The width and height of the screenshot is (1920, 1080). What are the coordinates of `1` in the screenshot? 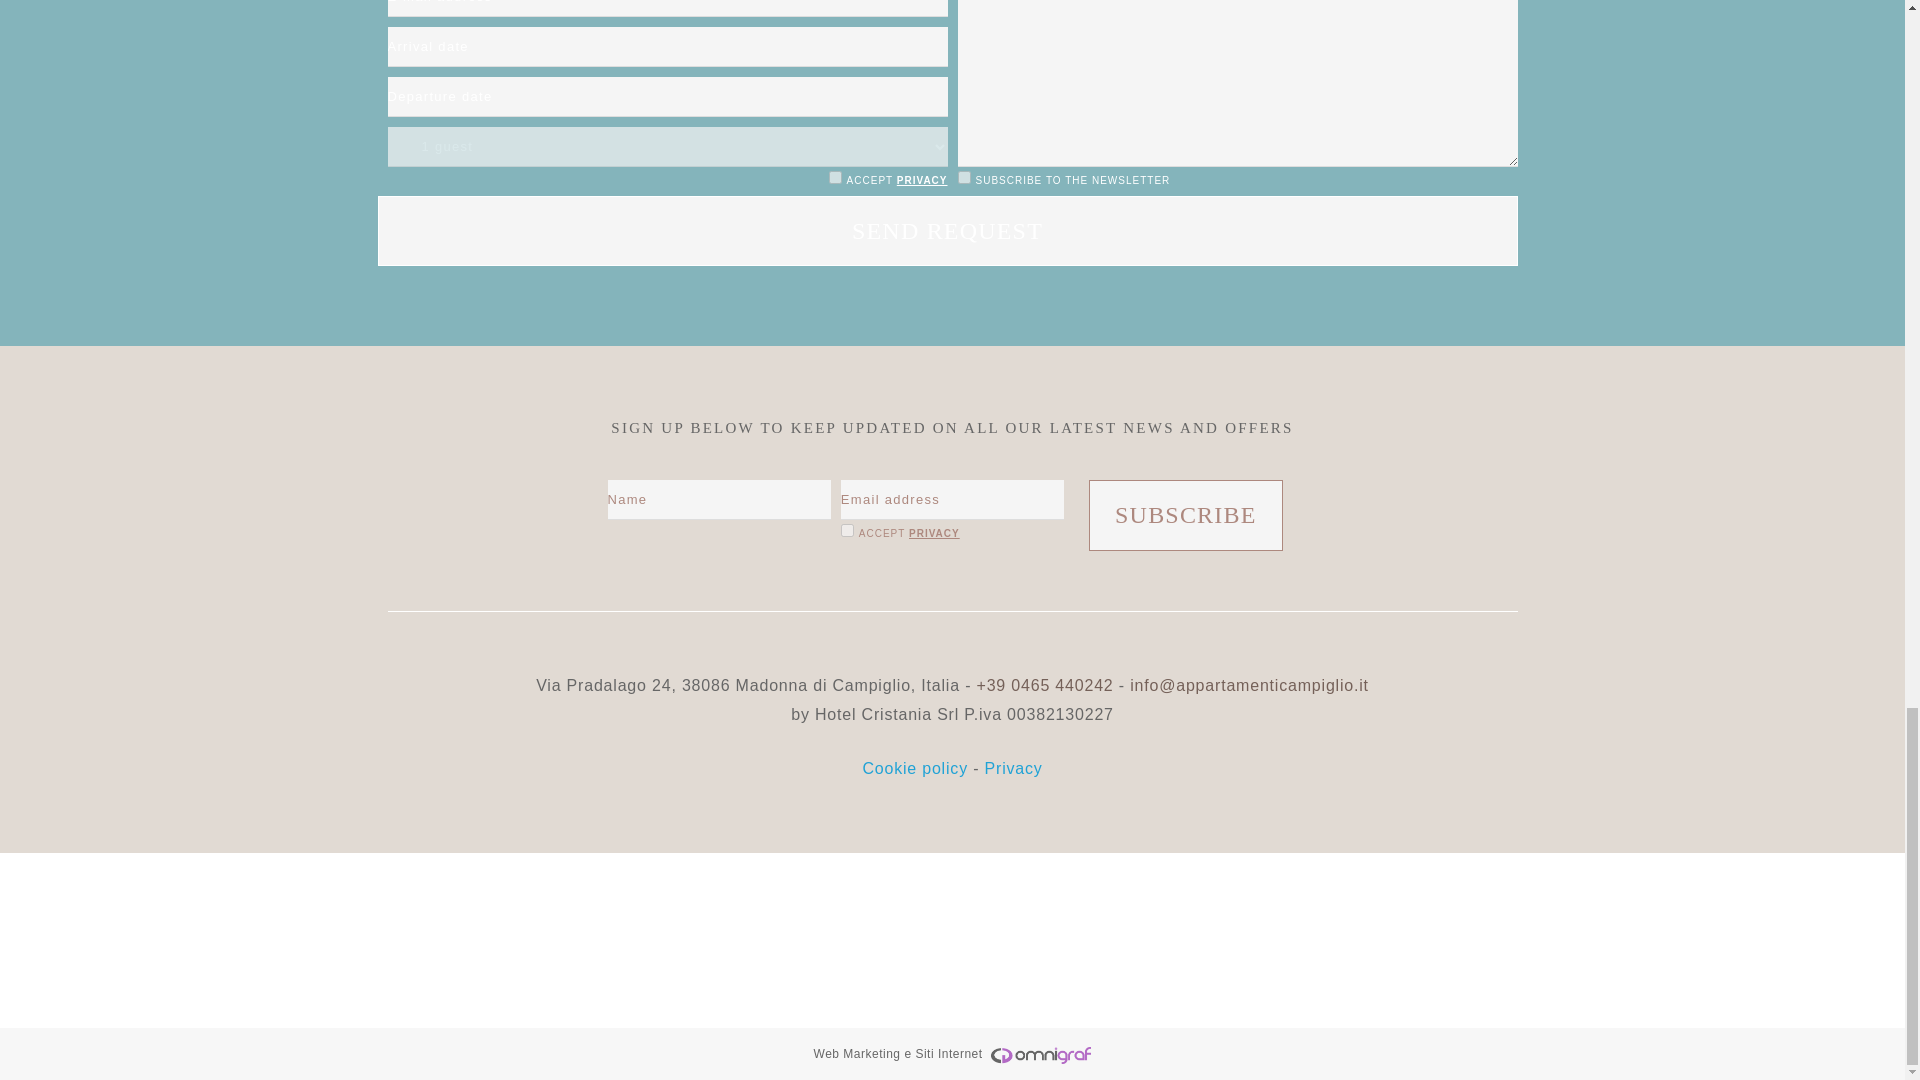 It's located at (836, 176).